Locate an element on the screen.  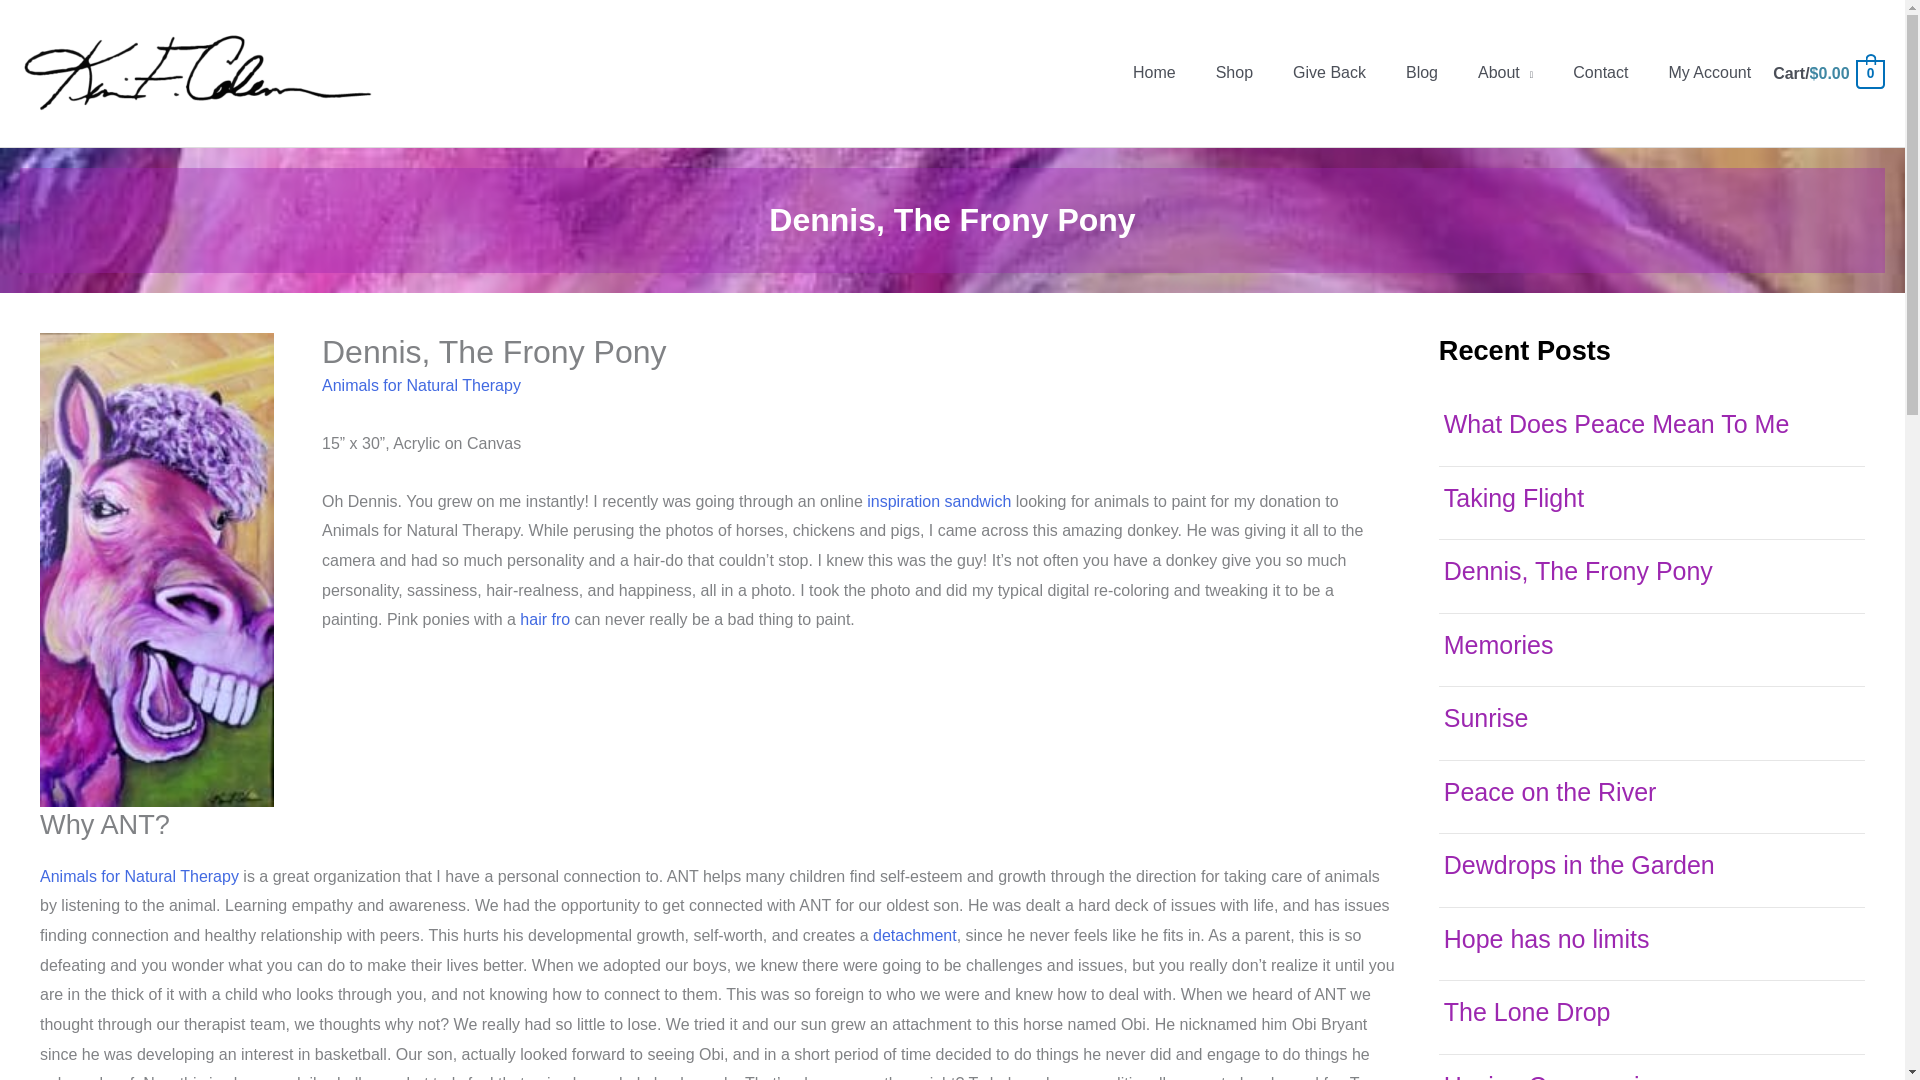
Sunrise is located at coordinates (1486, 718).